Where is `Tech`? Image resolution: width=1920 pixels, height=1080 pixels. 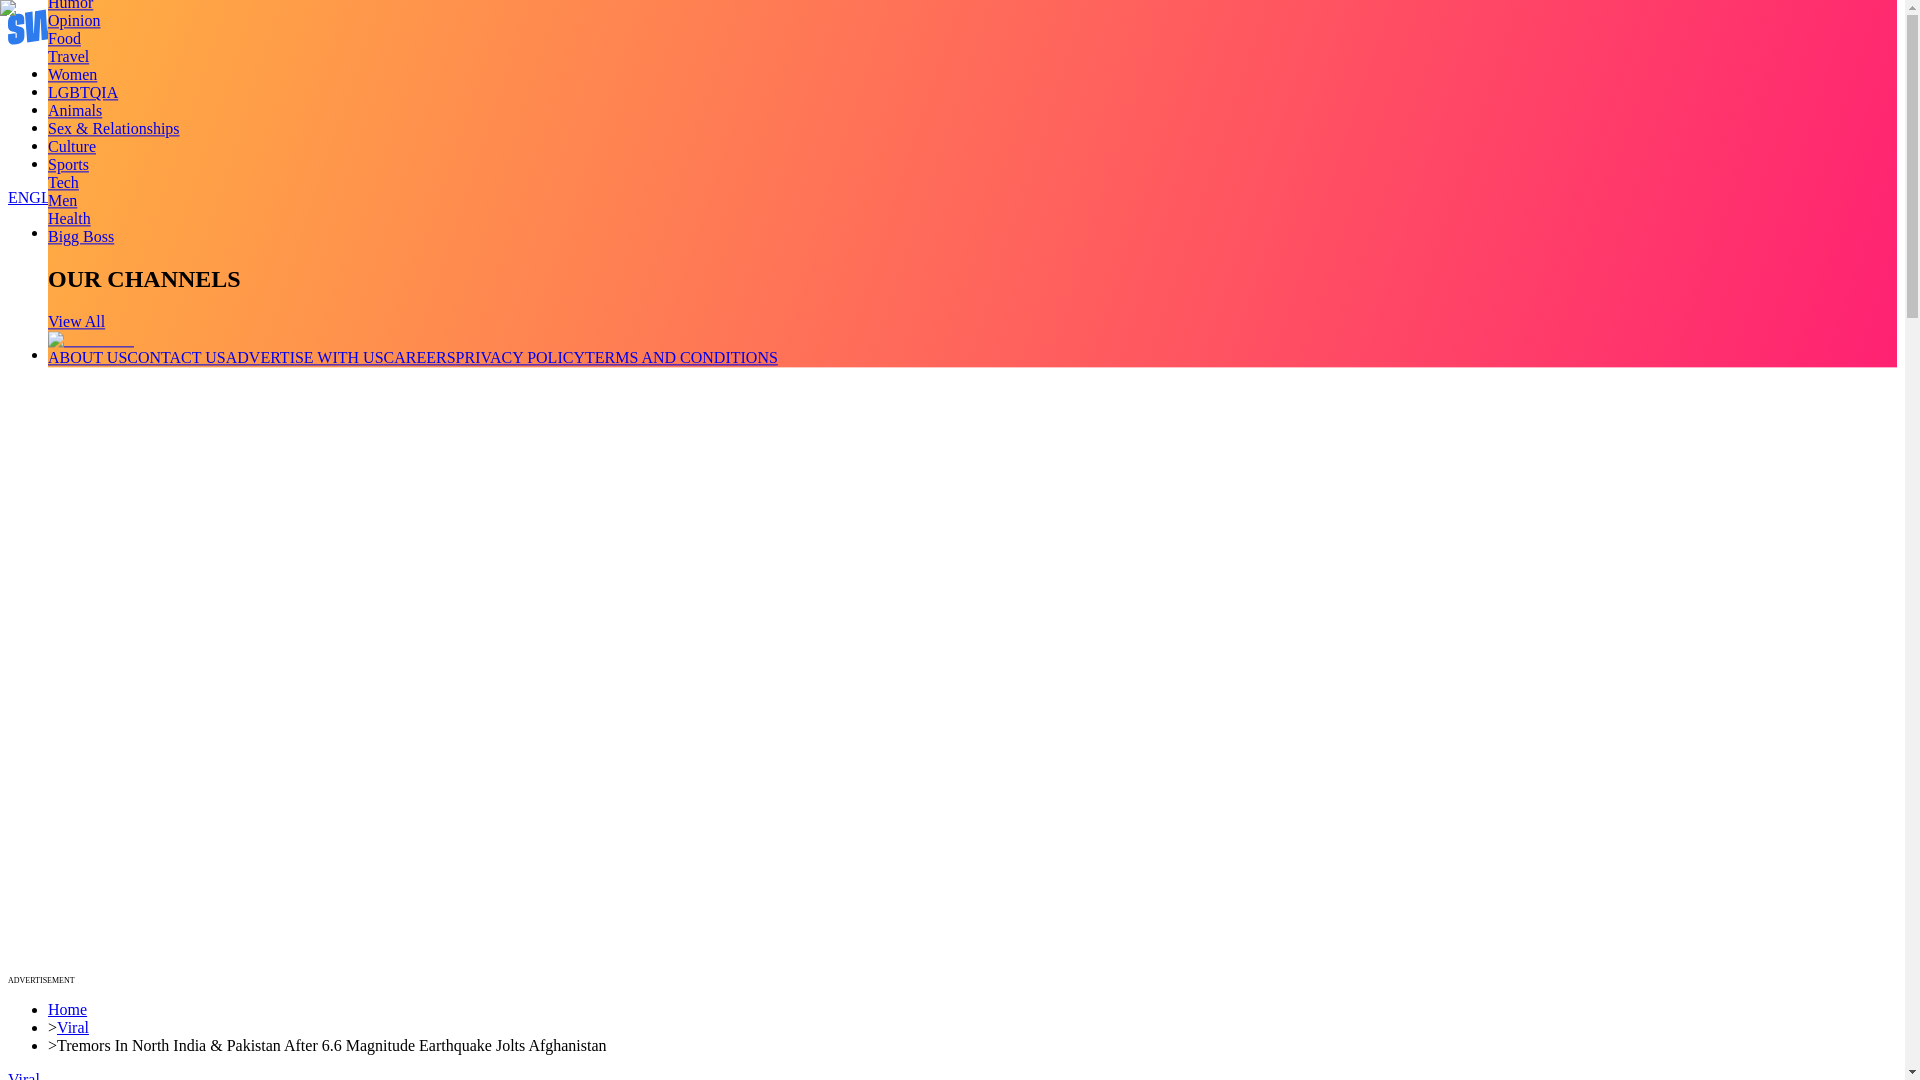
Tech is located at coordinates (63, 182).